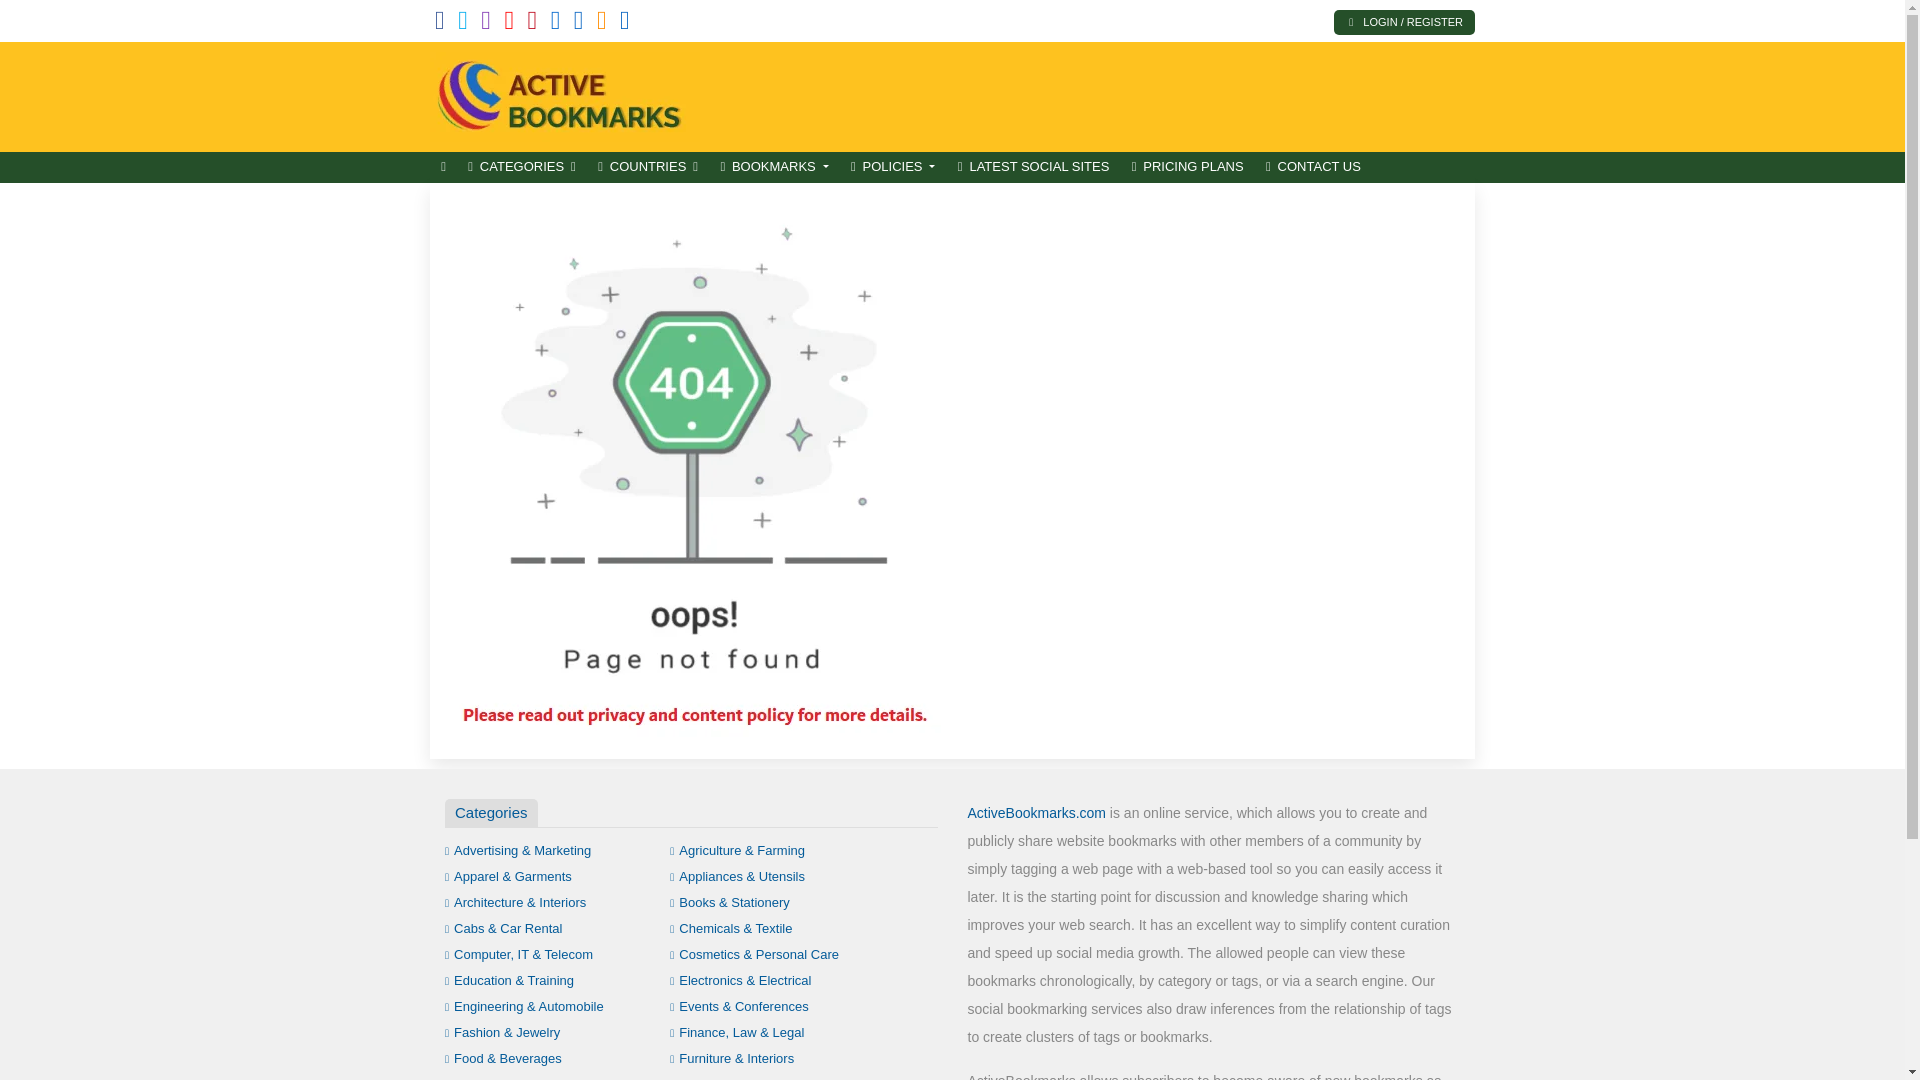  What do you see at coordinates (522, 167) in the screenshot?
I see `CATEGORIES` at bounding box center [522, 167].